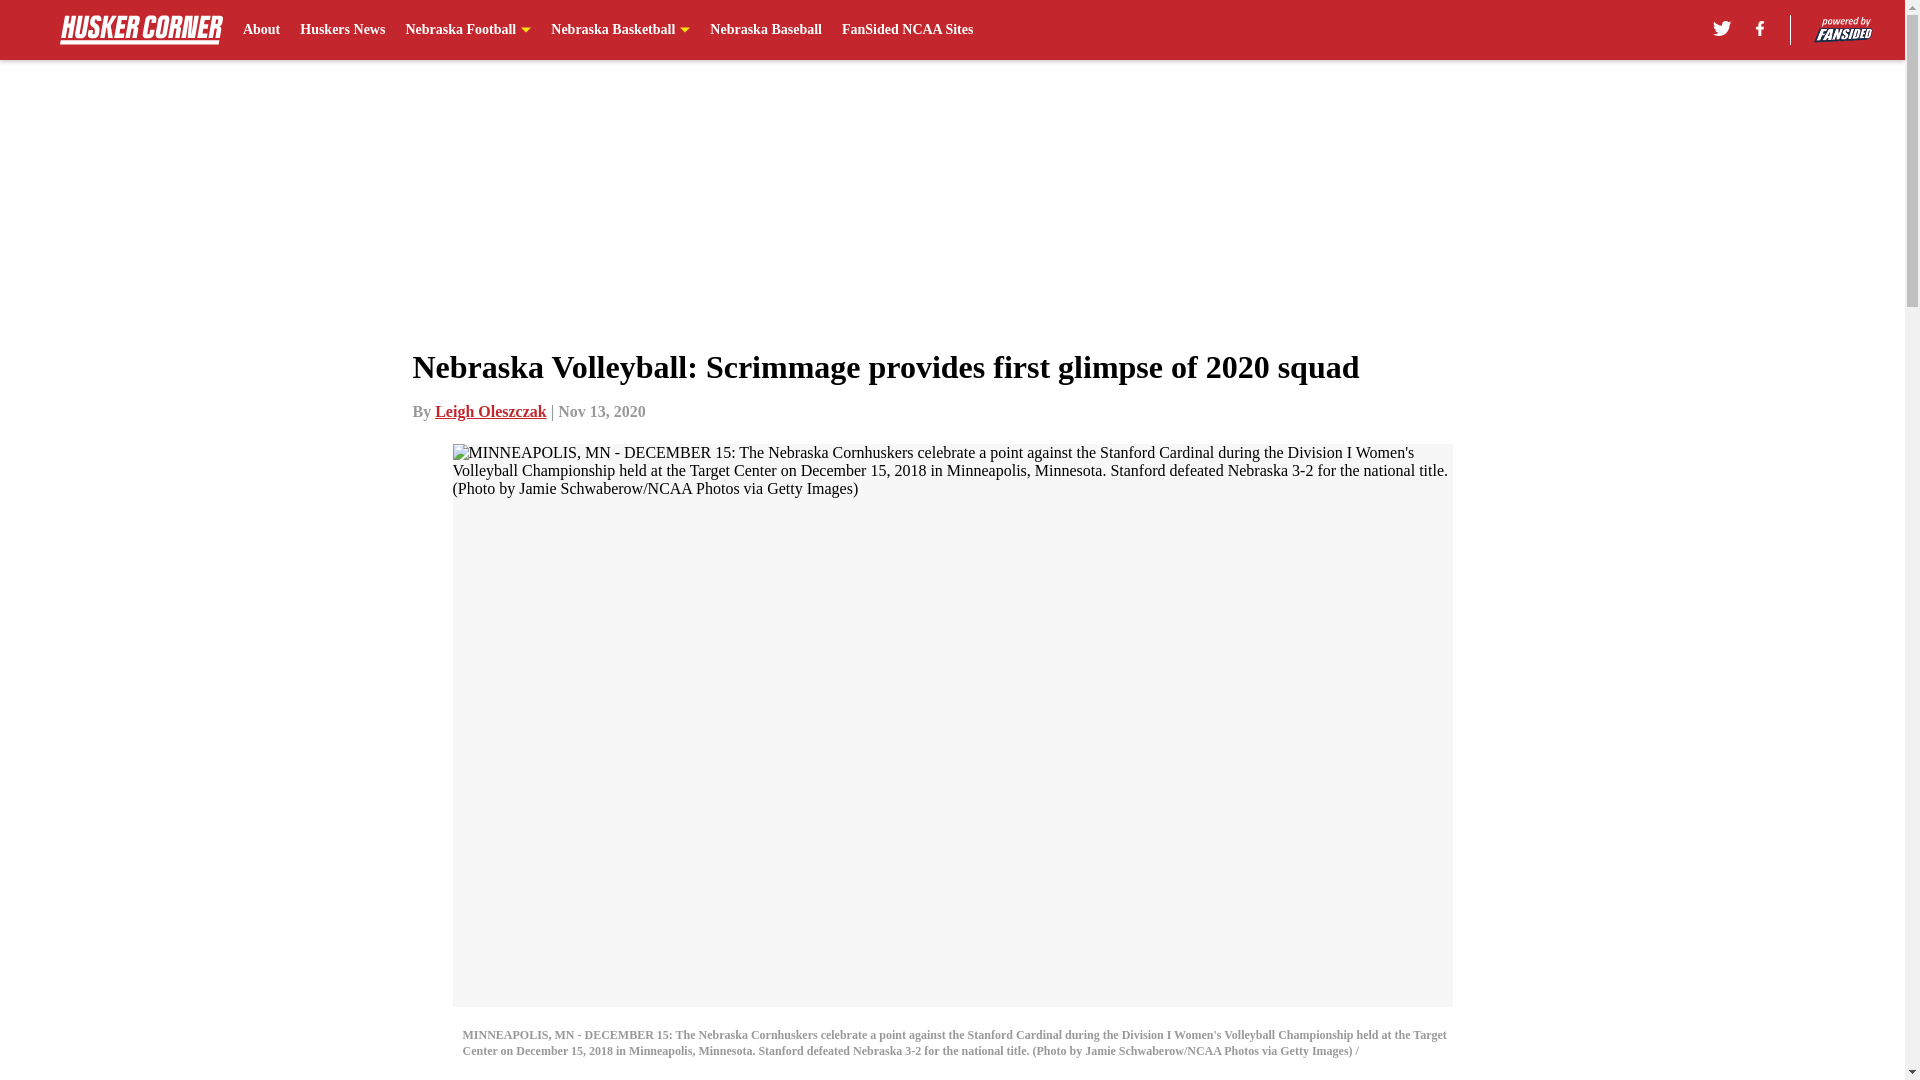 Image resolution: width=1920 pixels, height=1080 pixels. What do you see at coordinates (342, 30) in the screenshot?
I see `Huskers News` at bounding box center [342, 30].